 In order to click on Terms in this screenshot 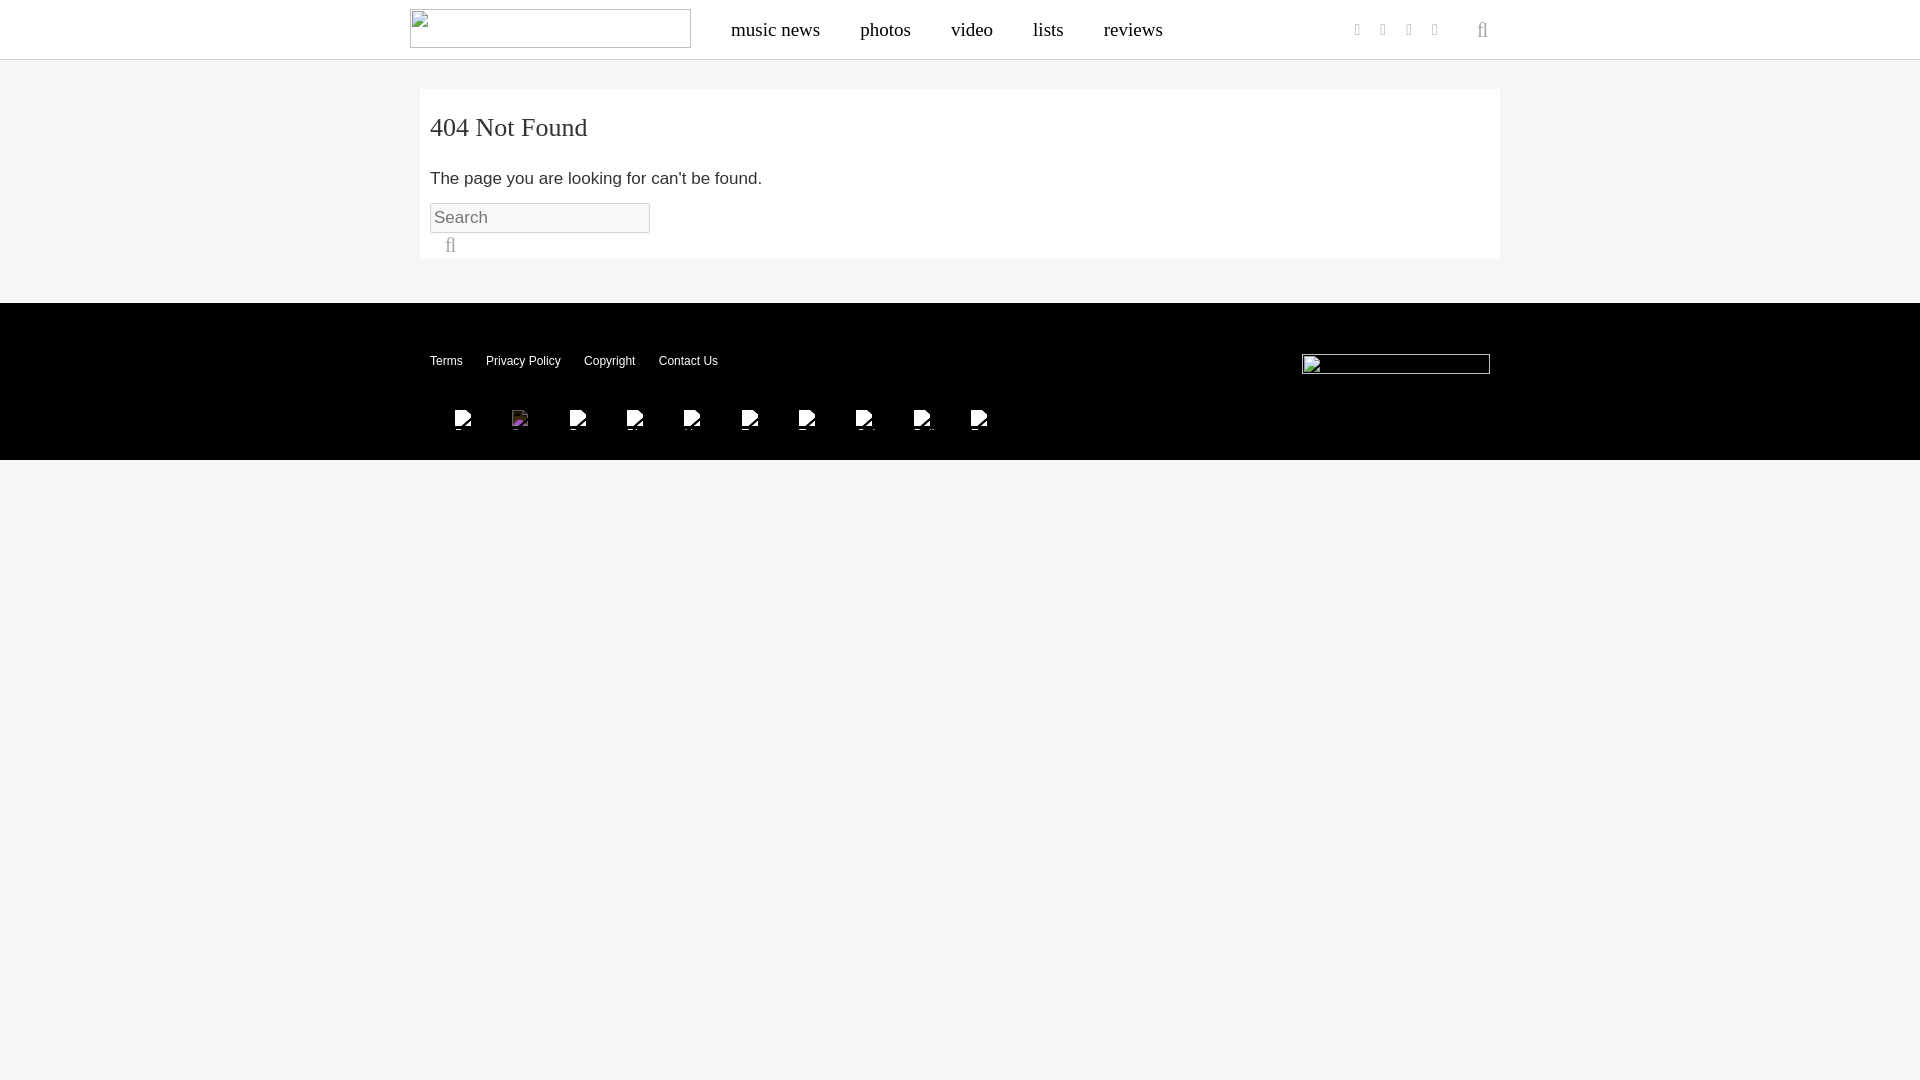, I will do `click(446, 361)`.